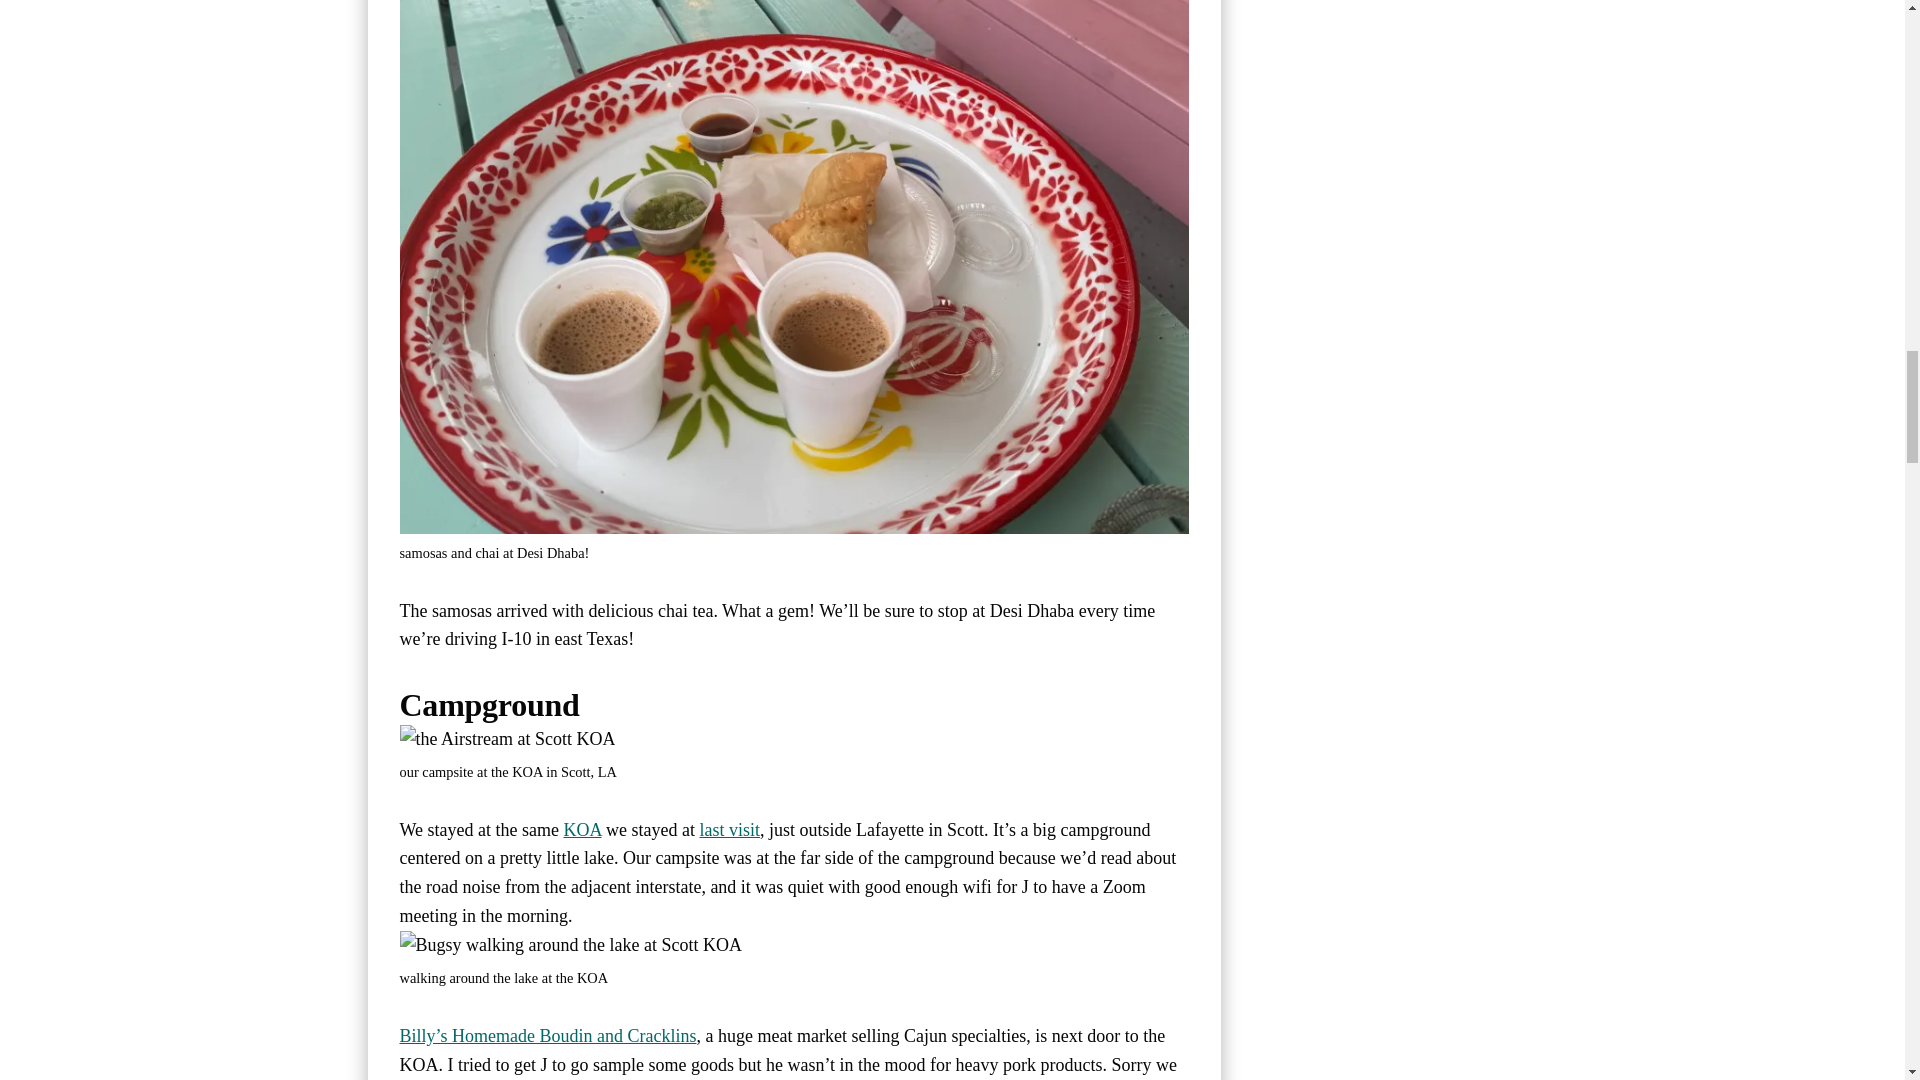 The height and width of the screenshot is (1080, 1920). Describe the element at coordinates (729, 830) in the screenshot. I see `last visit` at that location.